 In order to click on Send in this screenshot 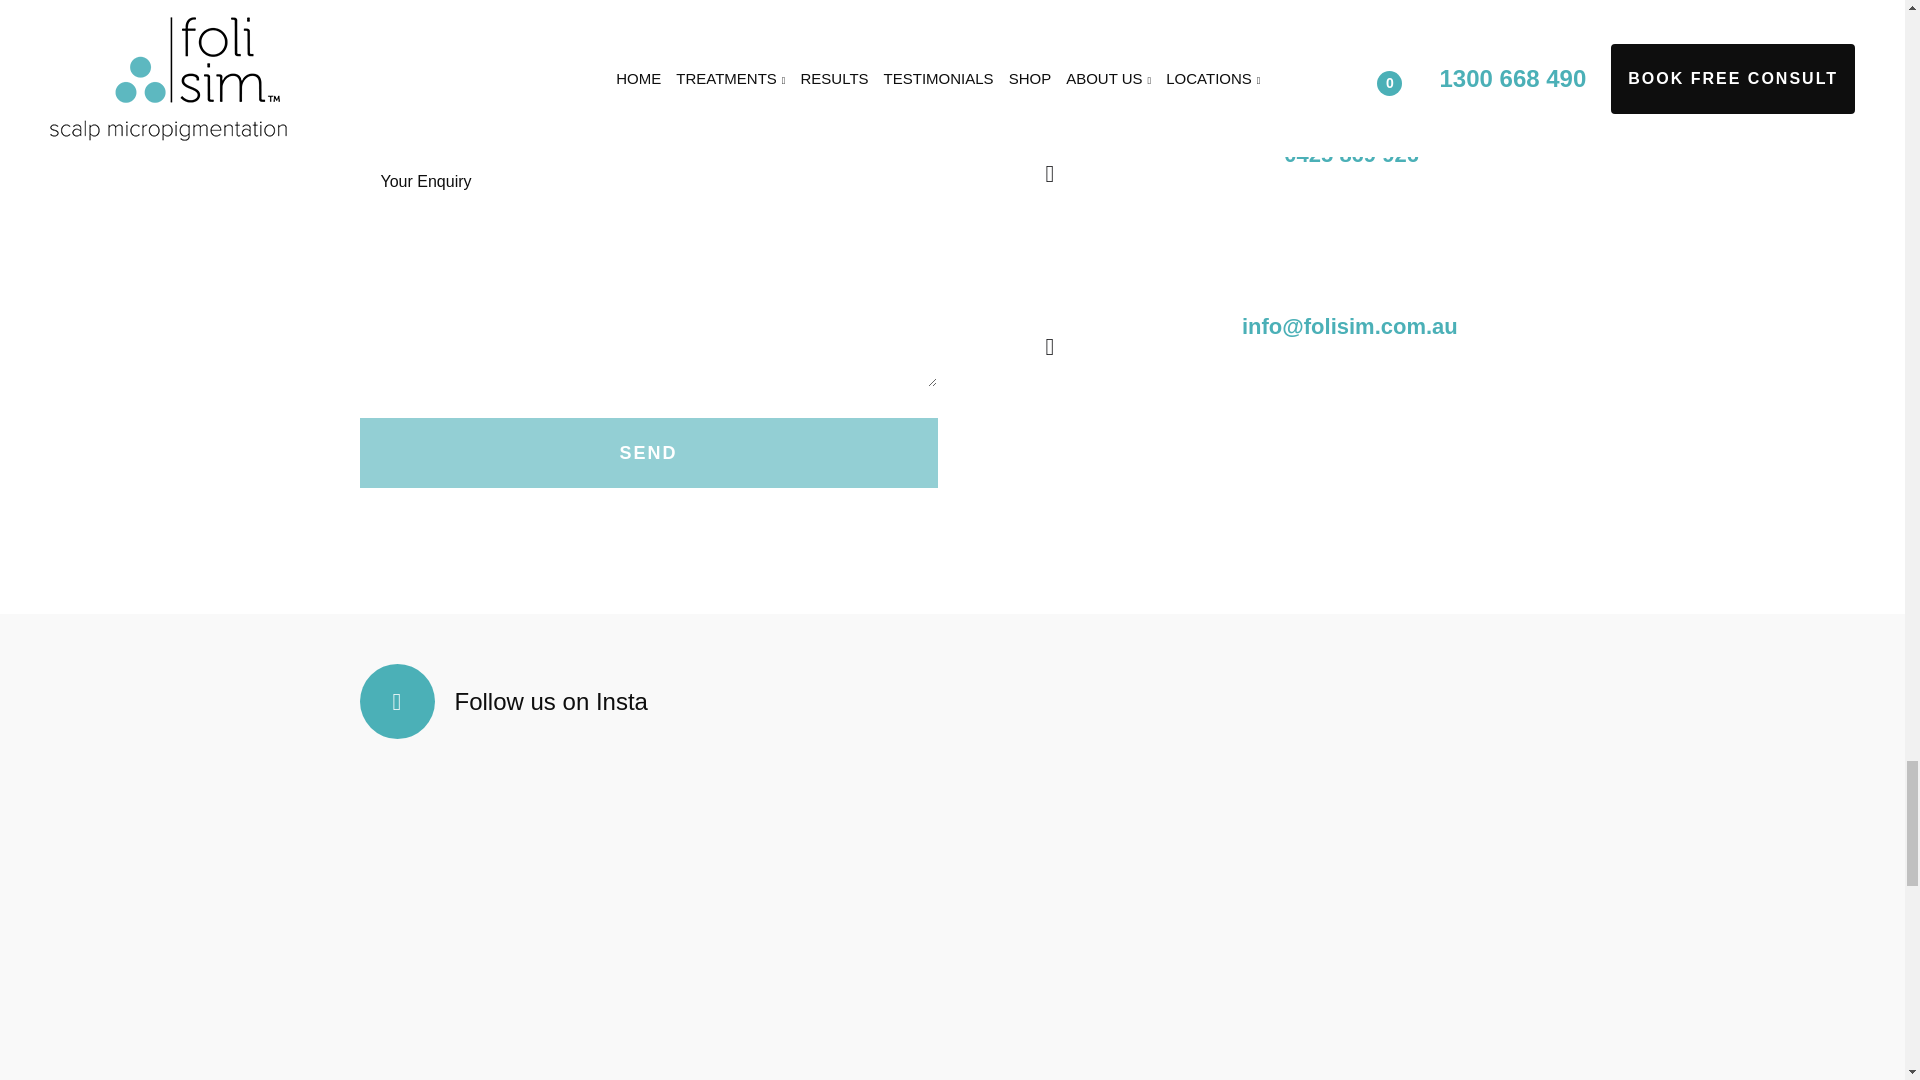, I will do `click(649, 452)`.